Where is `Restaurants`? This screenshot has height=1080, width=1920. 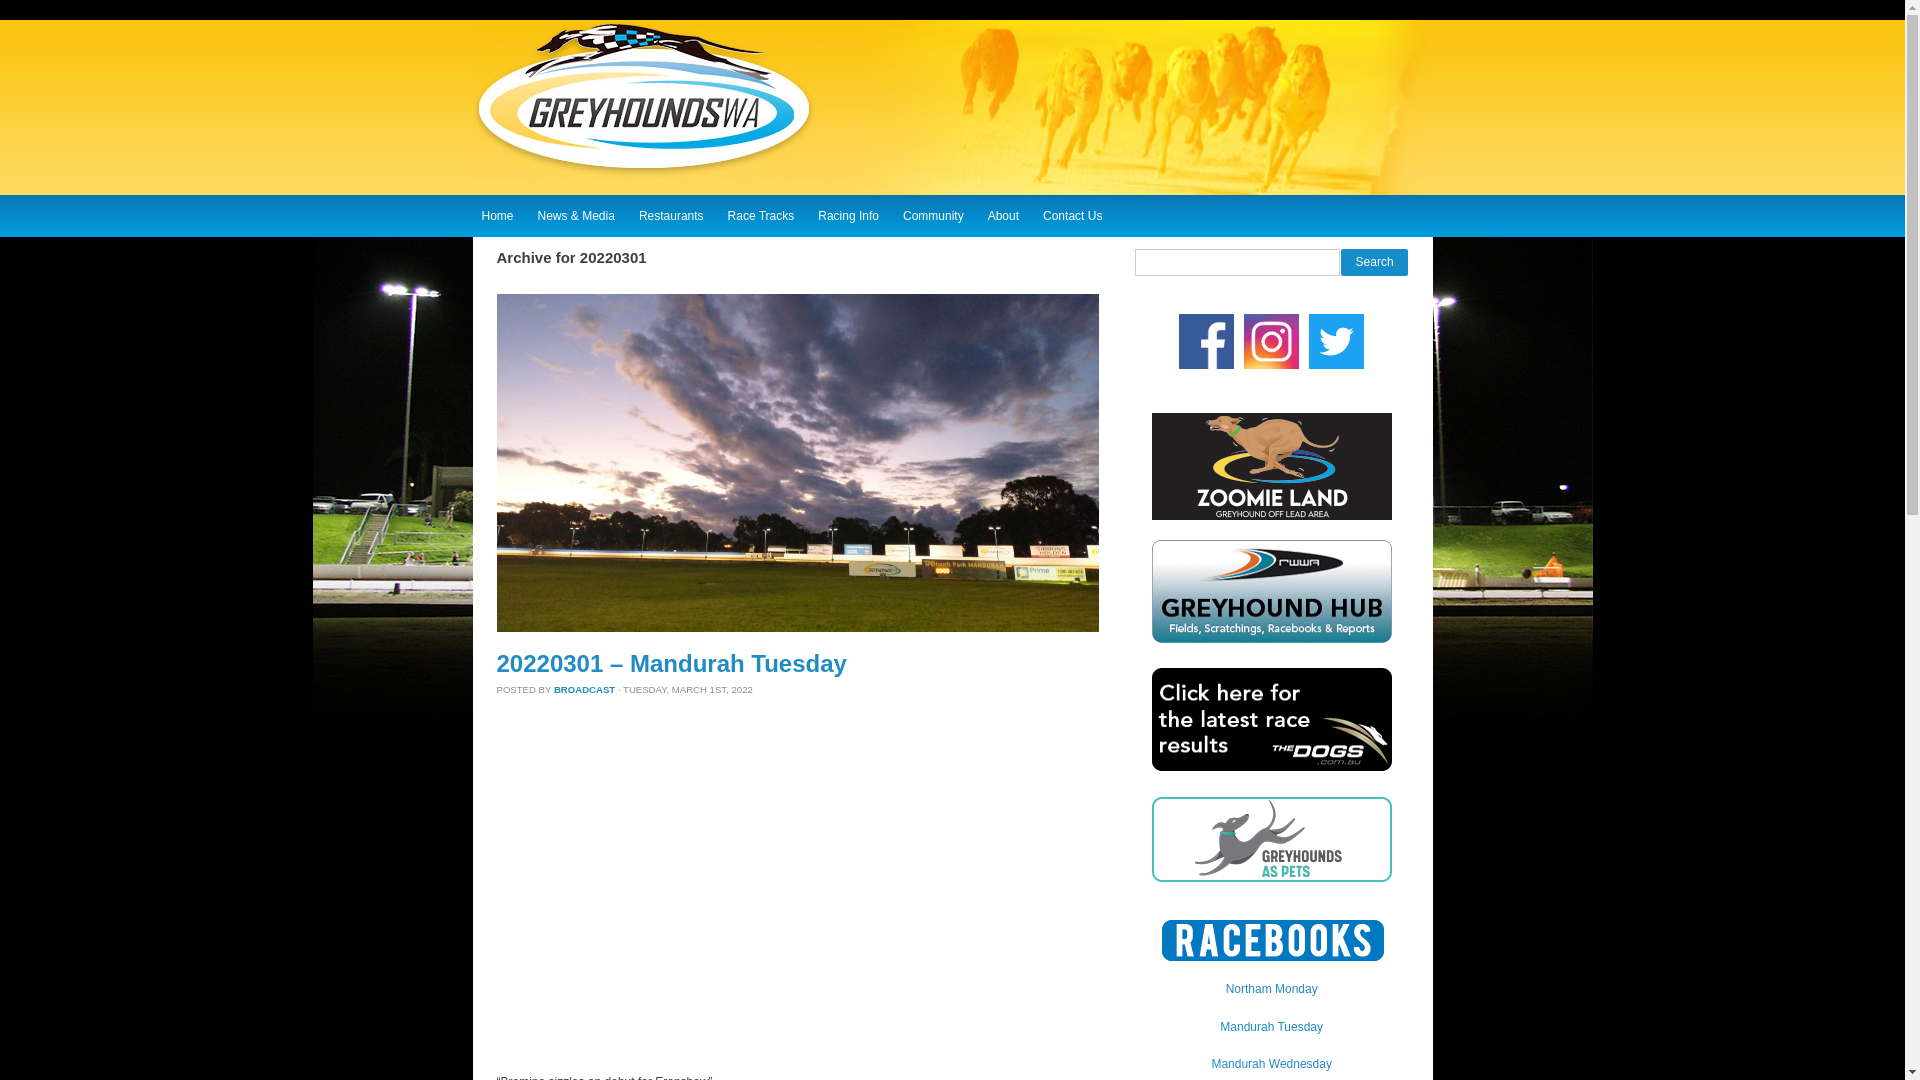
Restaurants is located at coordinates (670, 214).